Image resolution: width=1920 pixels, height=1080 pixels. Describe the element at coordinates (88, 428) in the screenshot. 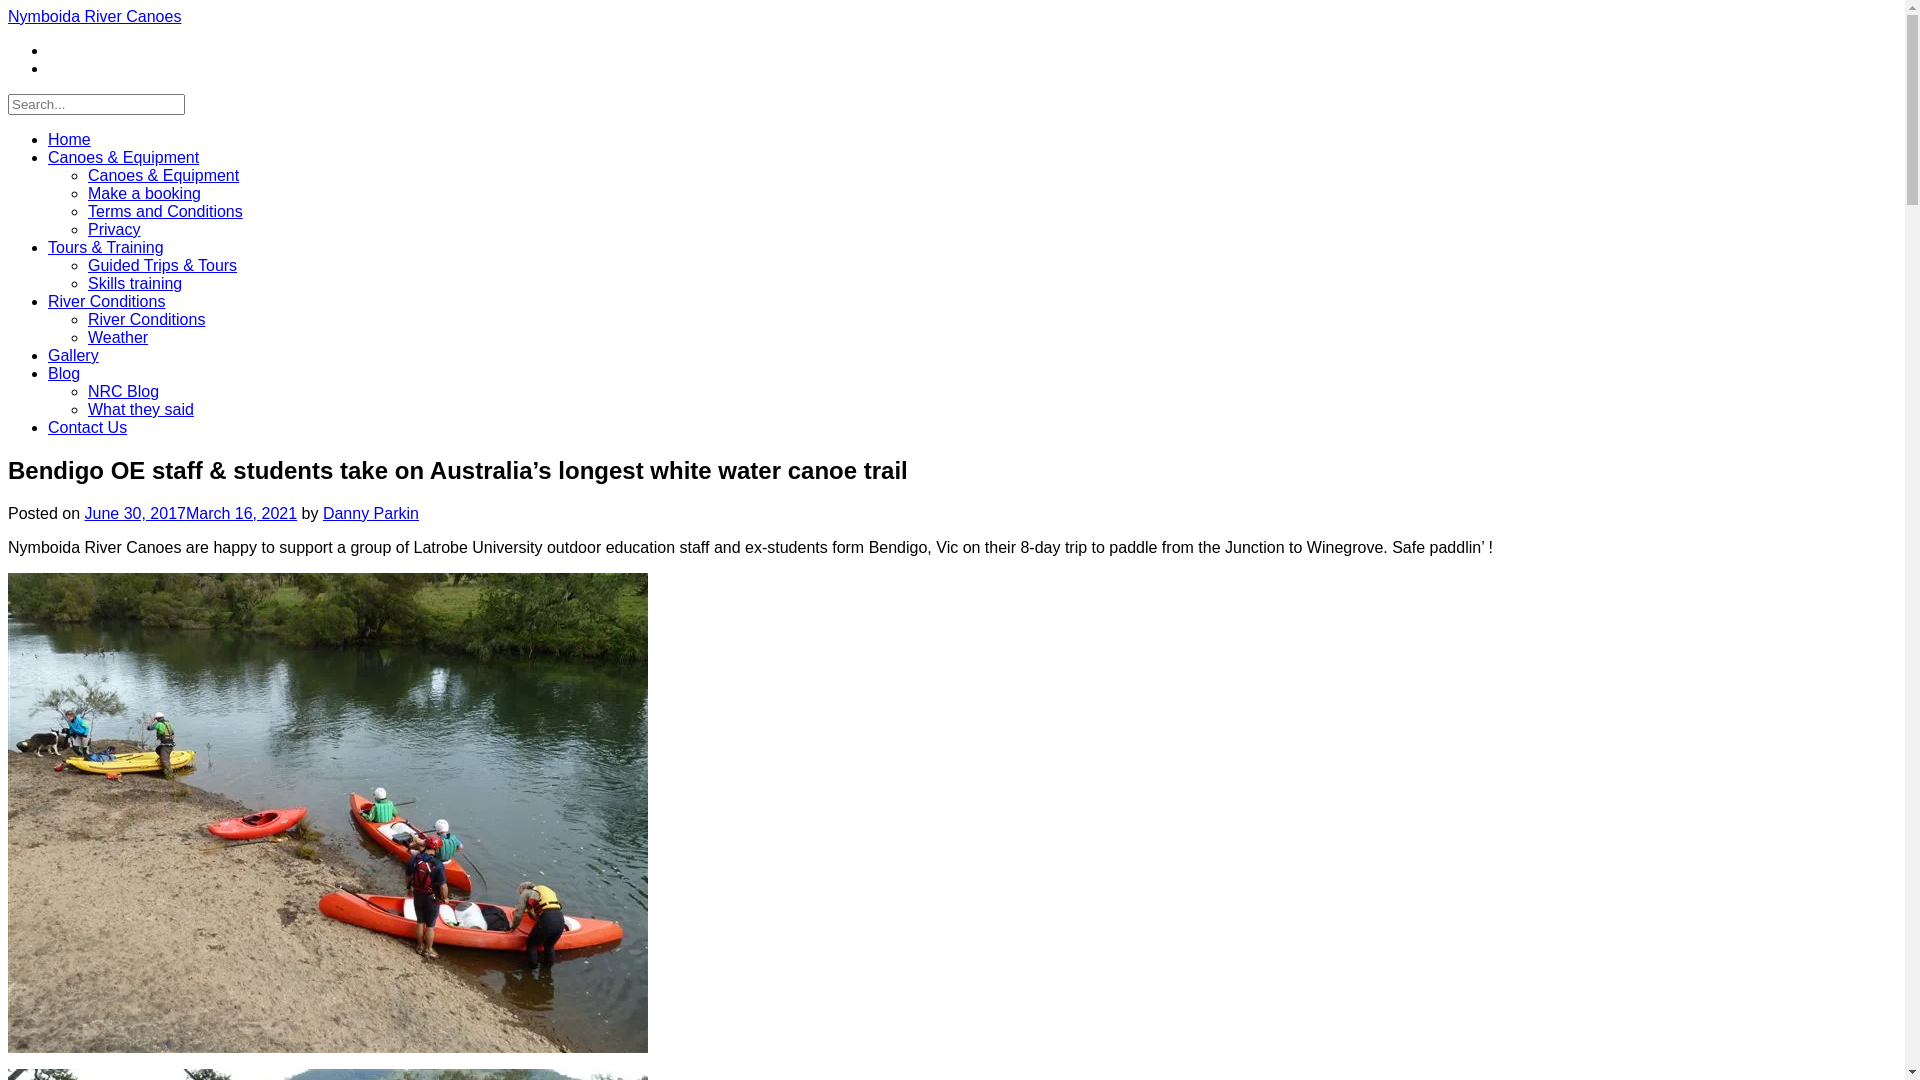

I see `Contact Us` at that location.